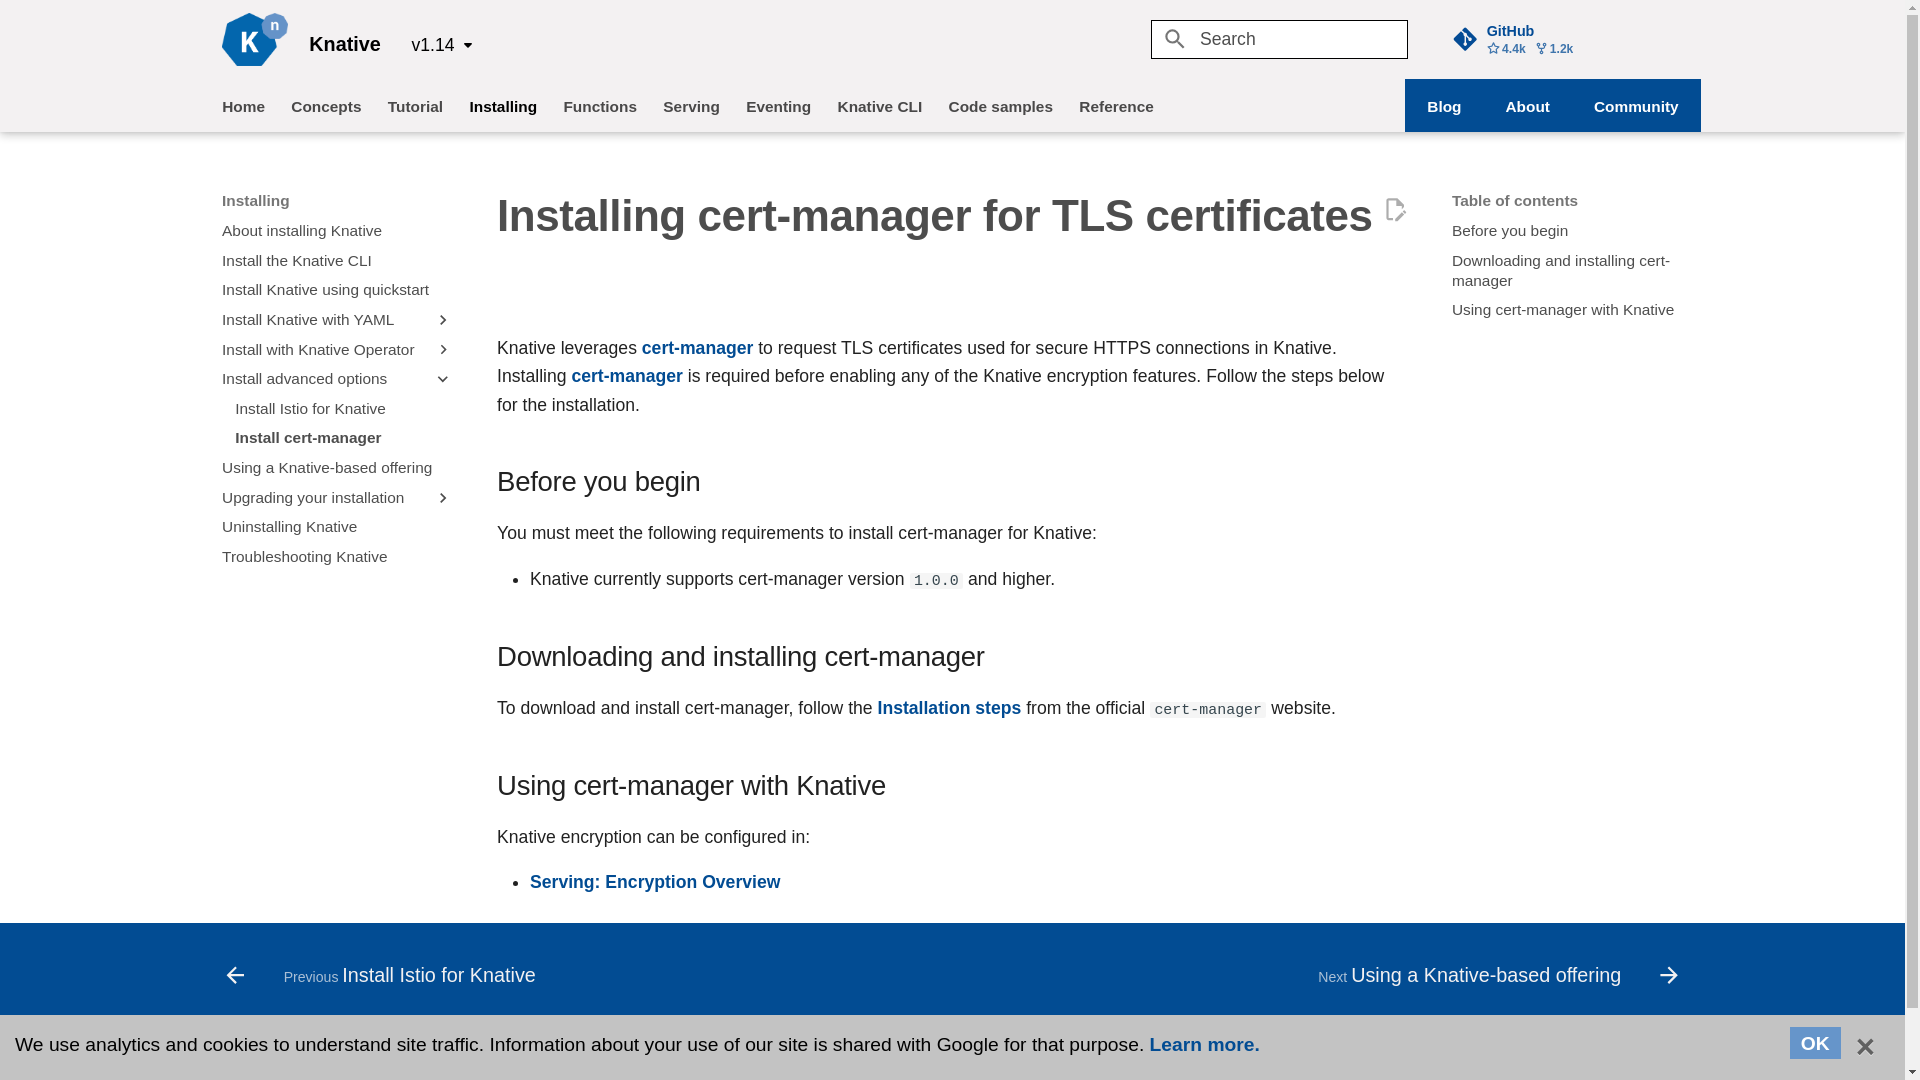 The height and width of the screenshot is (1080, 1920). I want to click on Go to repository, so click(1566, 38).